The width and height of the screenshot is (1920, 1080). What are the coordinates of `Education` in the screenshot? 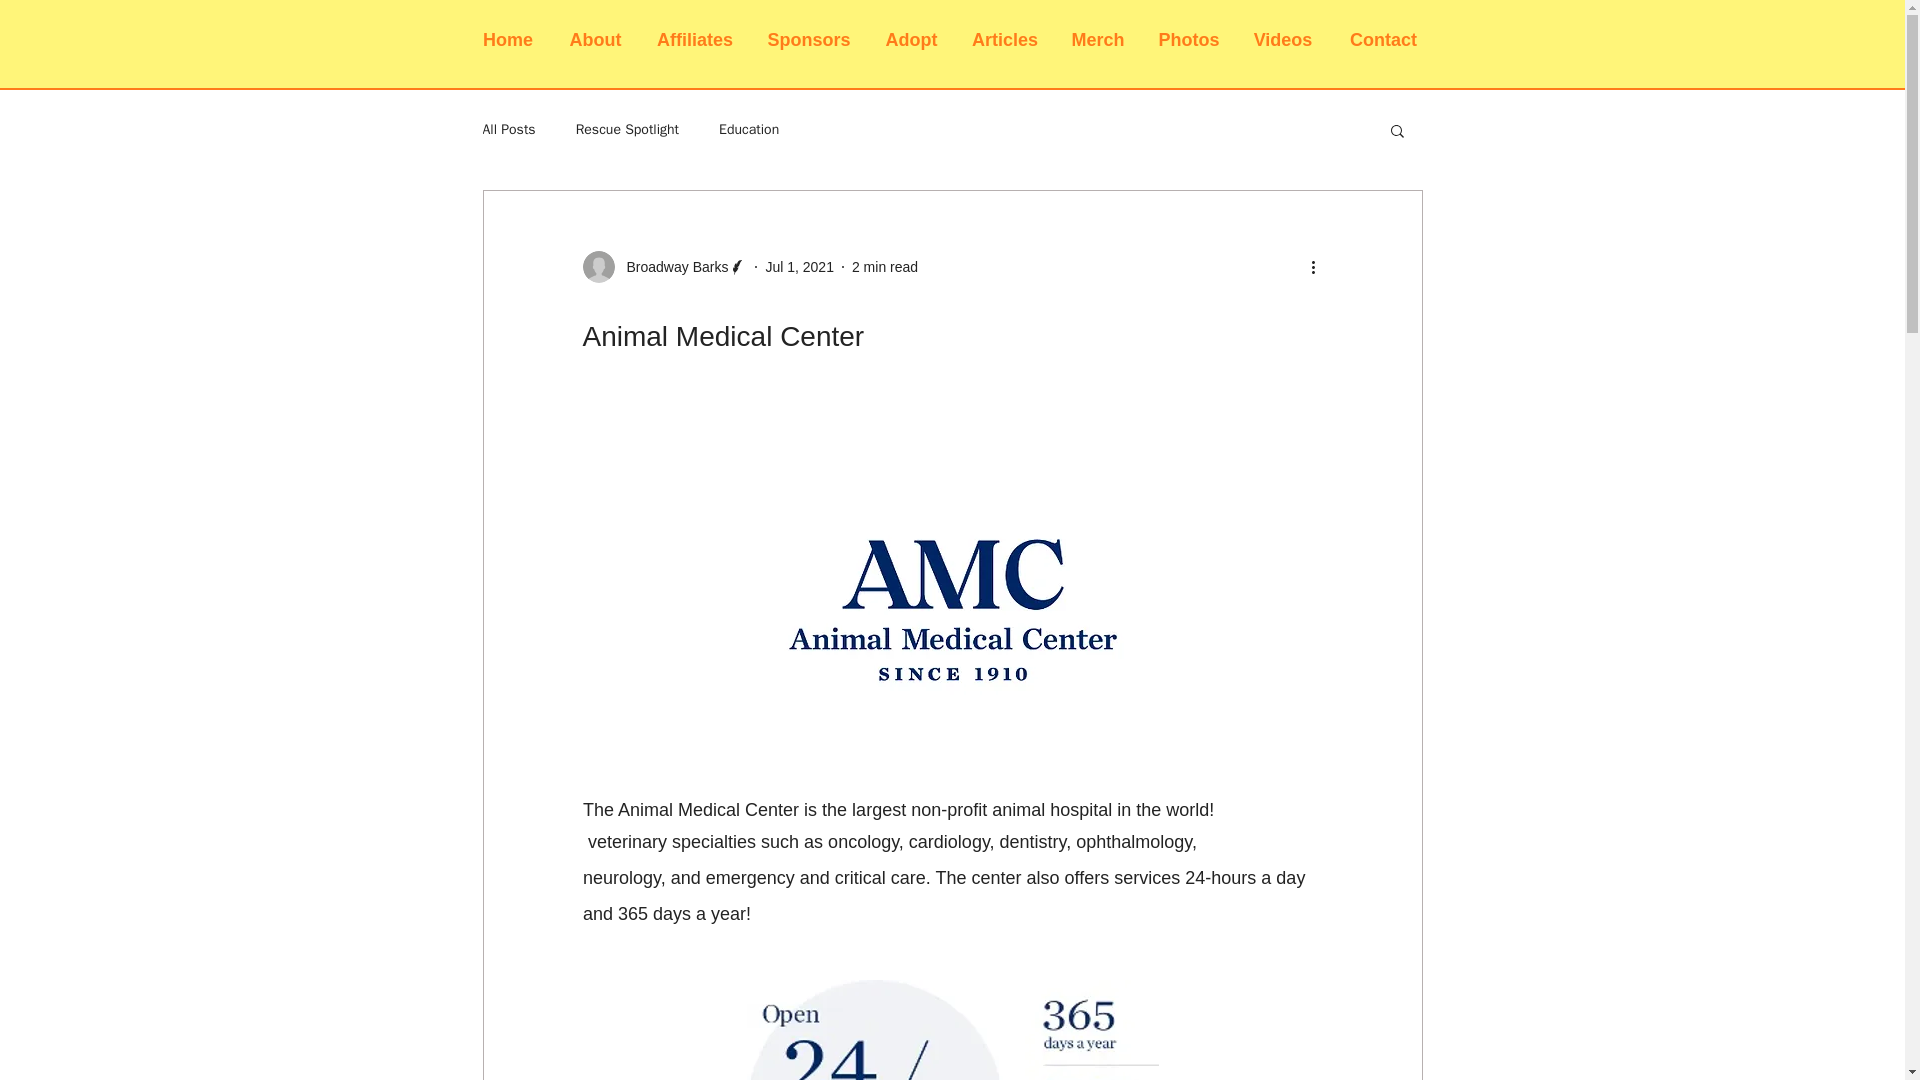 It's located at (748, 130).